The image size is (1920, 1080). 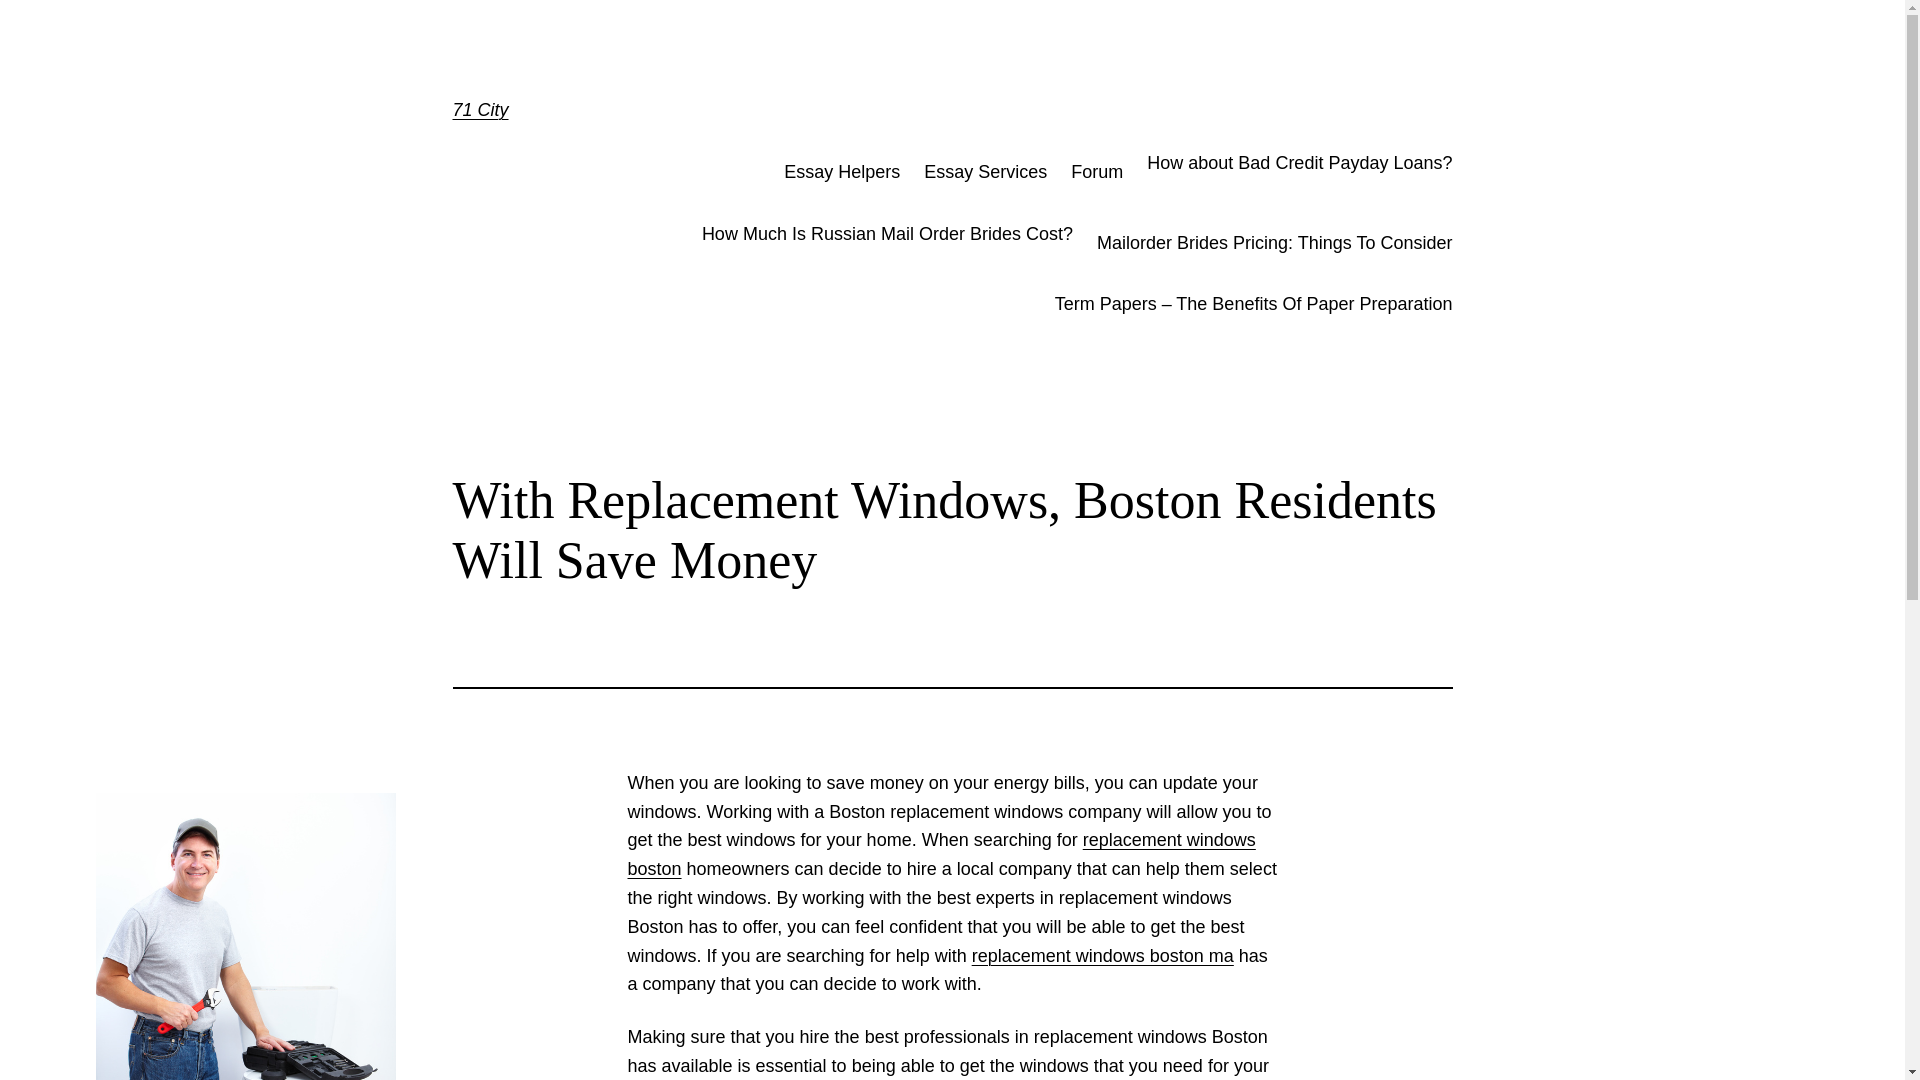 What do you see at coordinates (941, 854) in the screenshot?
I see `Vinyl windows boston, Window replacement boston` at bounding box center [941, 854].